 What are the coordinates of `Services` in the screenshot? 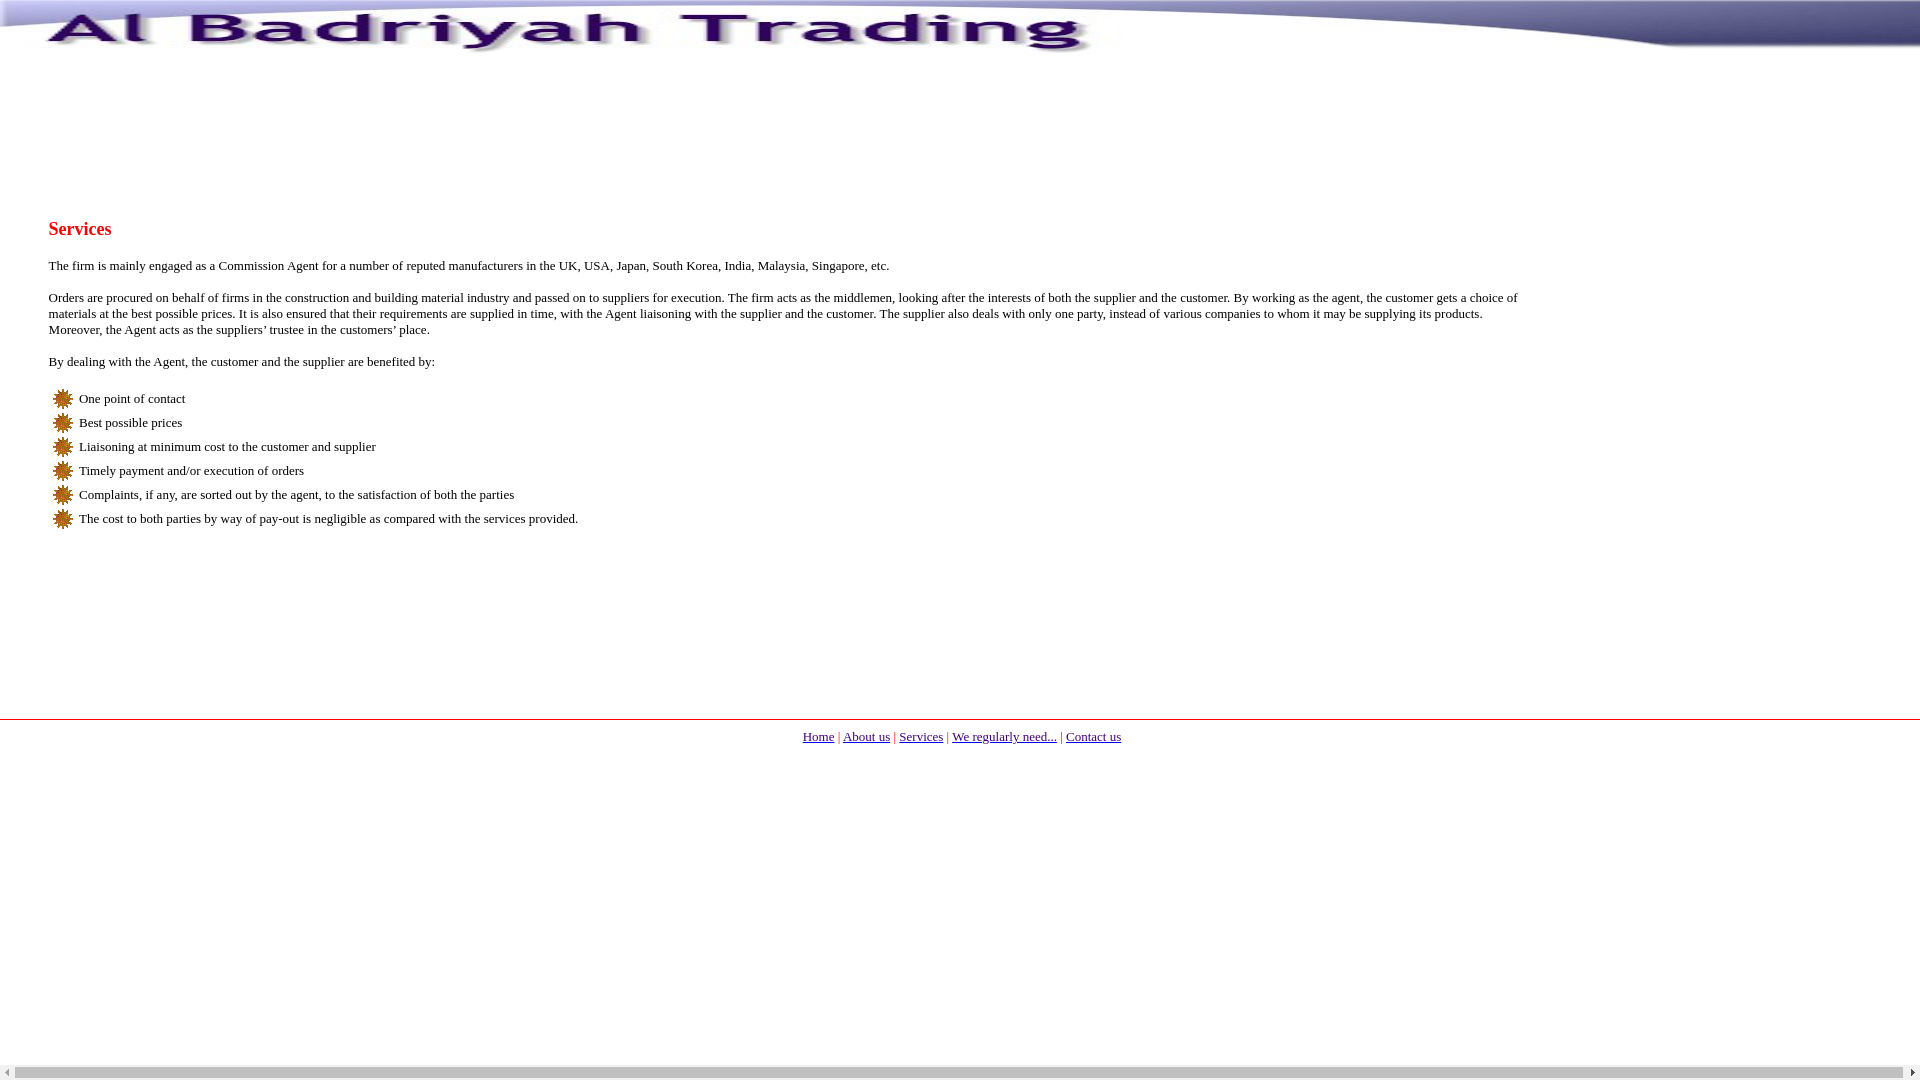 It's located at (920, 735).